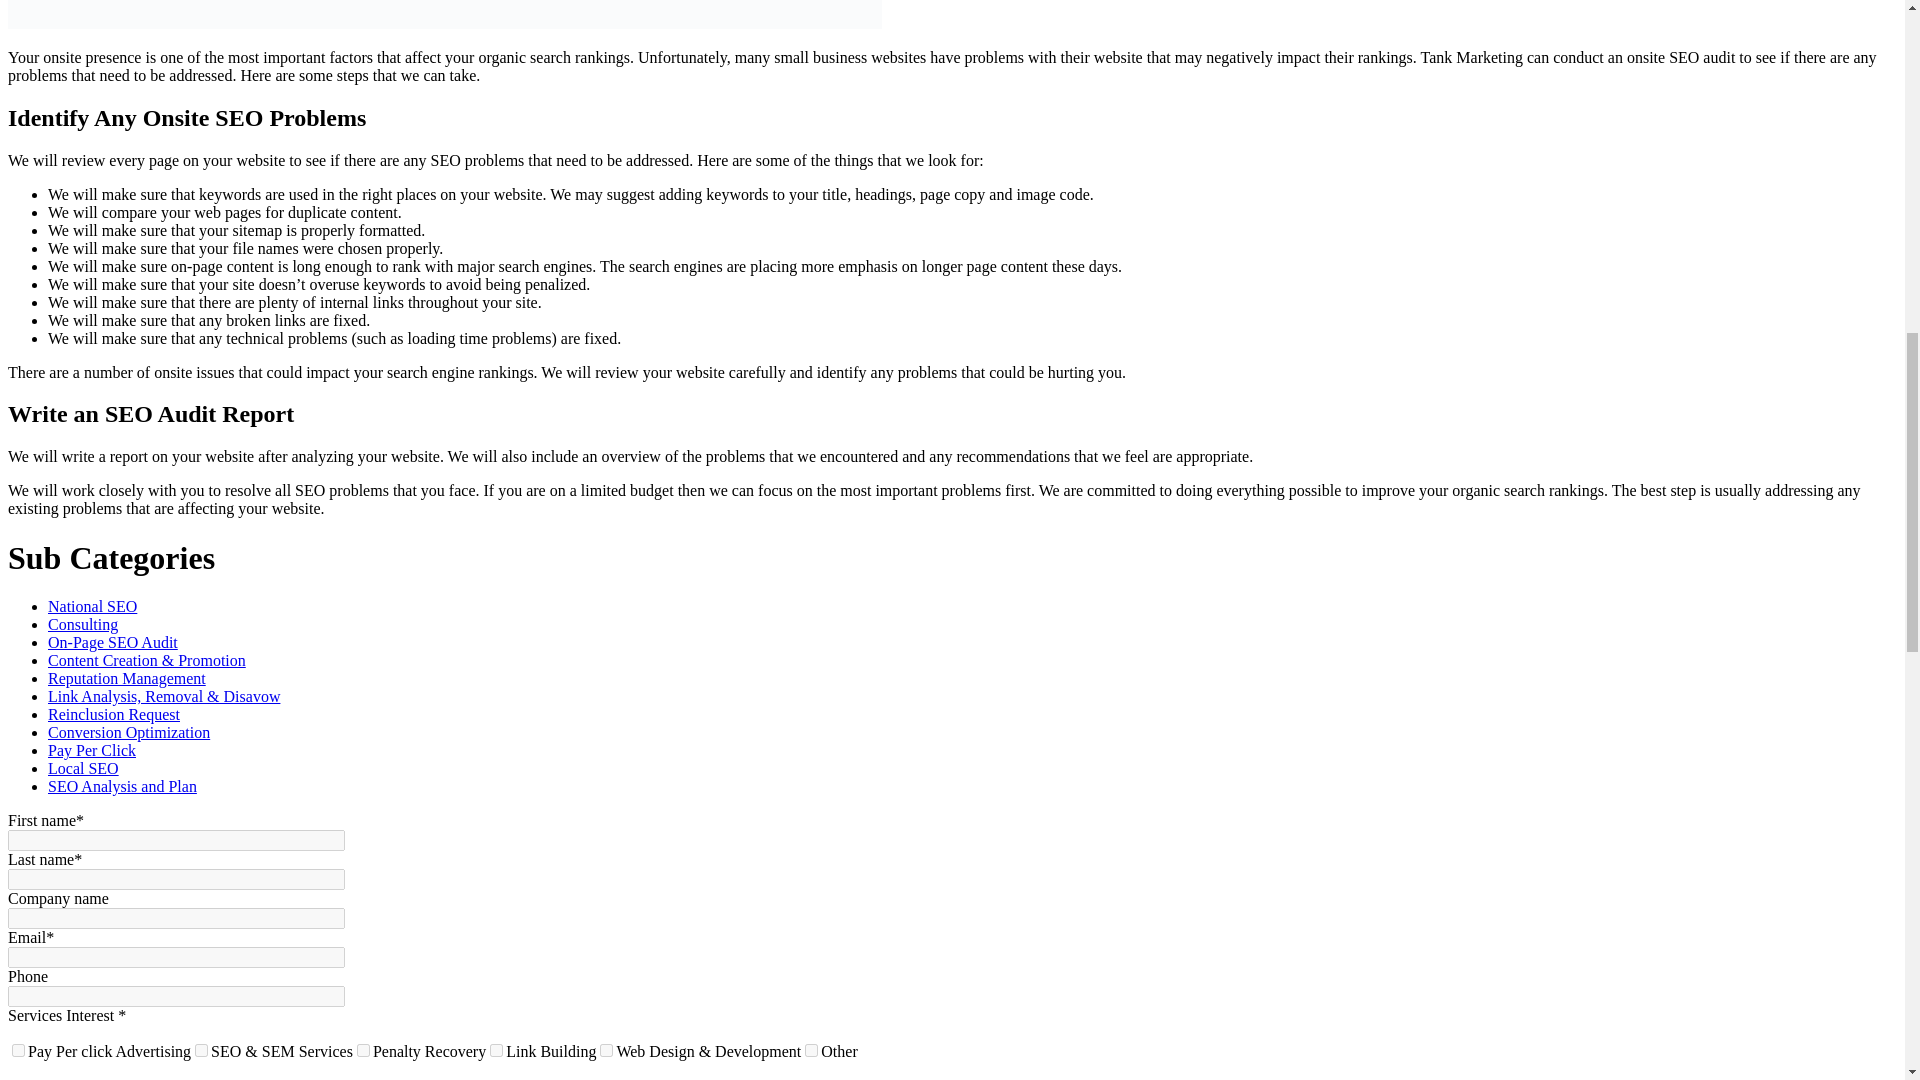 Image resolution: width=1920 pixels, height=1080 pixels. I want to click on National SEO, so click(92, 606).